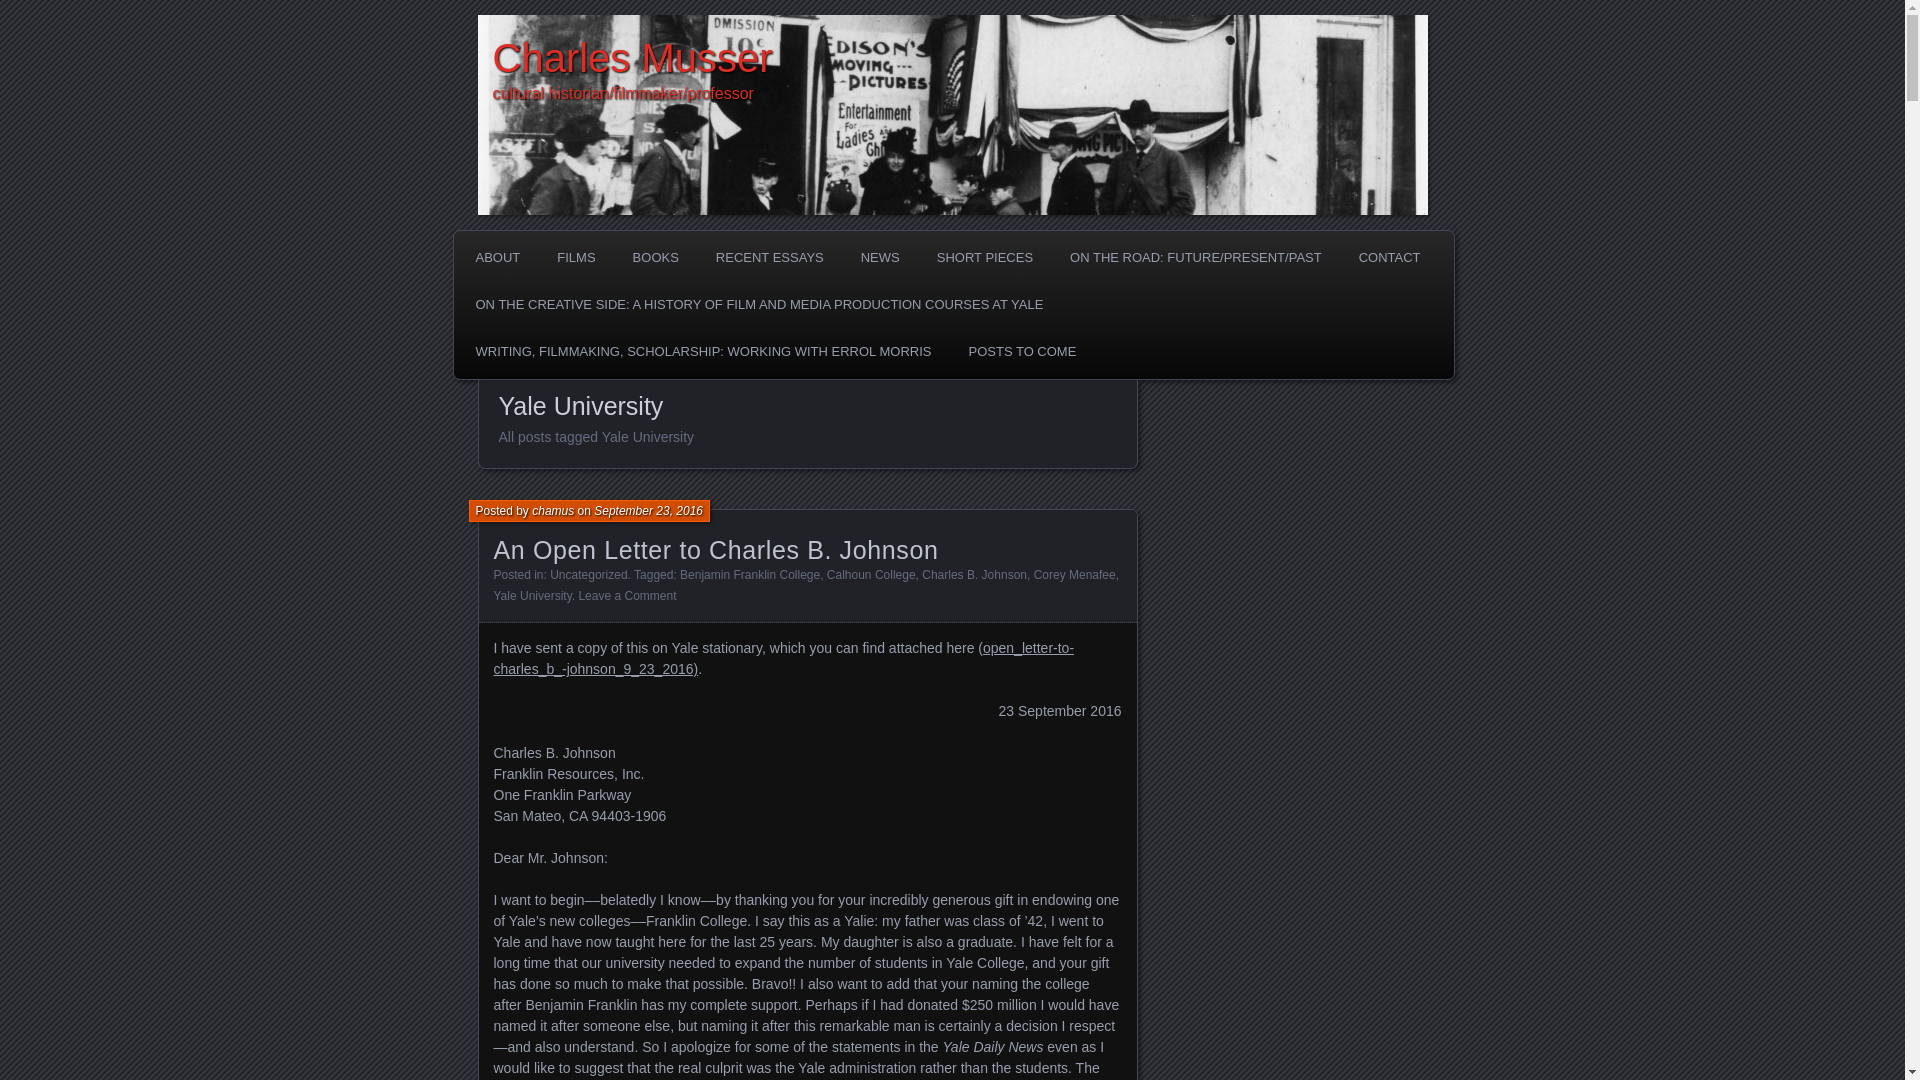 Image resolution: width=1920 pixels, height=1080 pixels. Describe the element at coordinates (648, 511) in the screenshot. I see `September 23, 2016` at that location.